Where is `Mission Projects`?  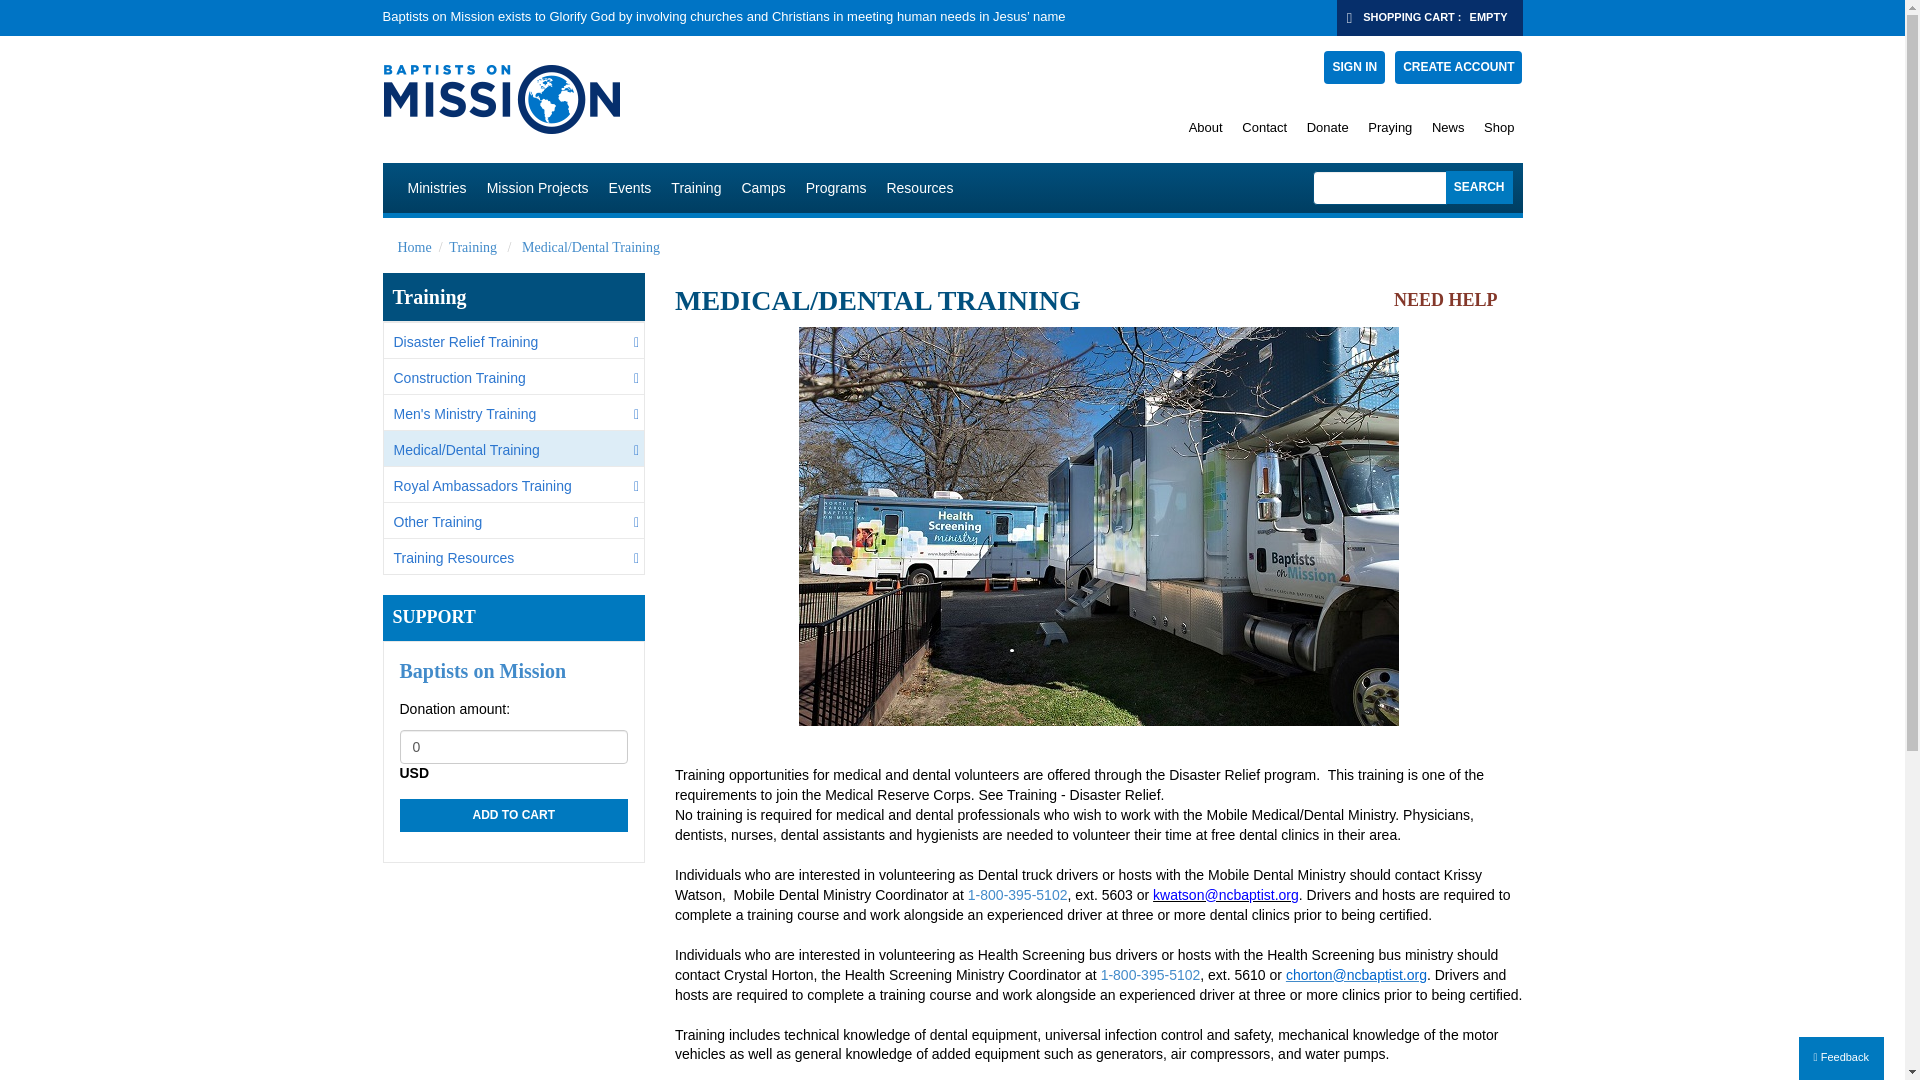
Mission Projects is located at coordinates (538, 188).